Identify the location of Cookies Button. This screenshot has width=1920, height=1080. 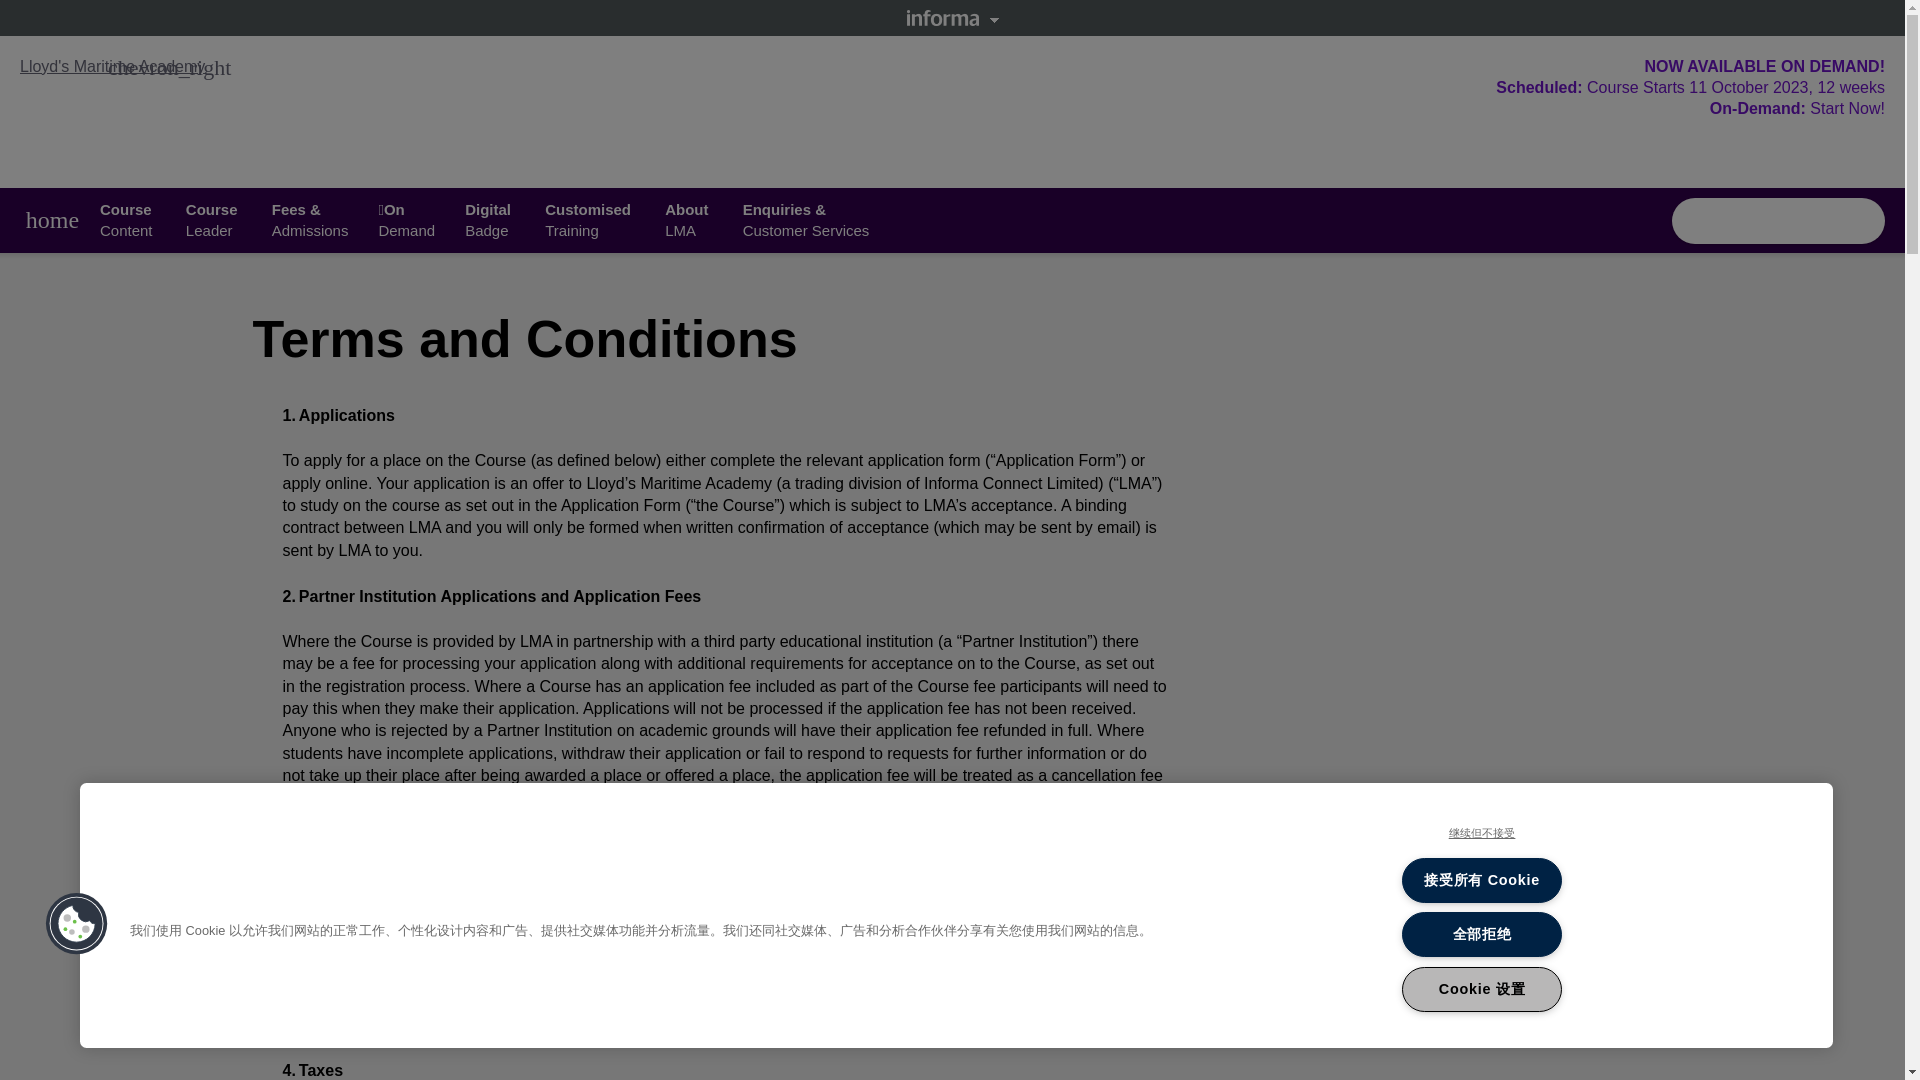
(112, 66).